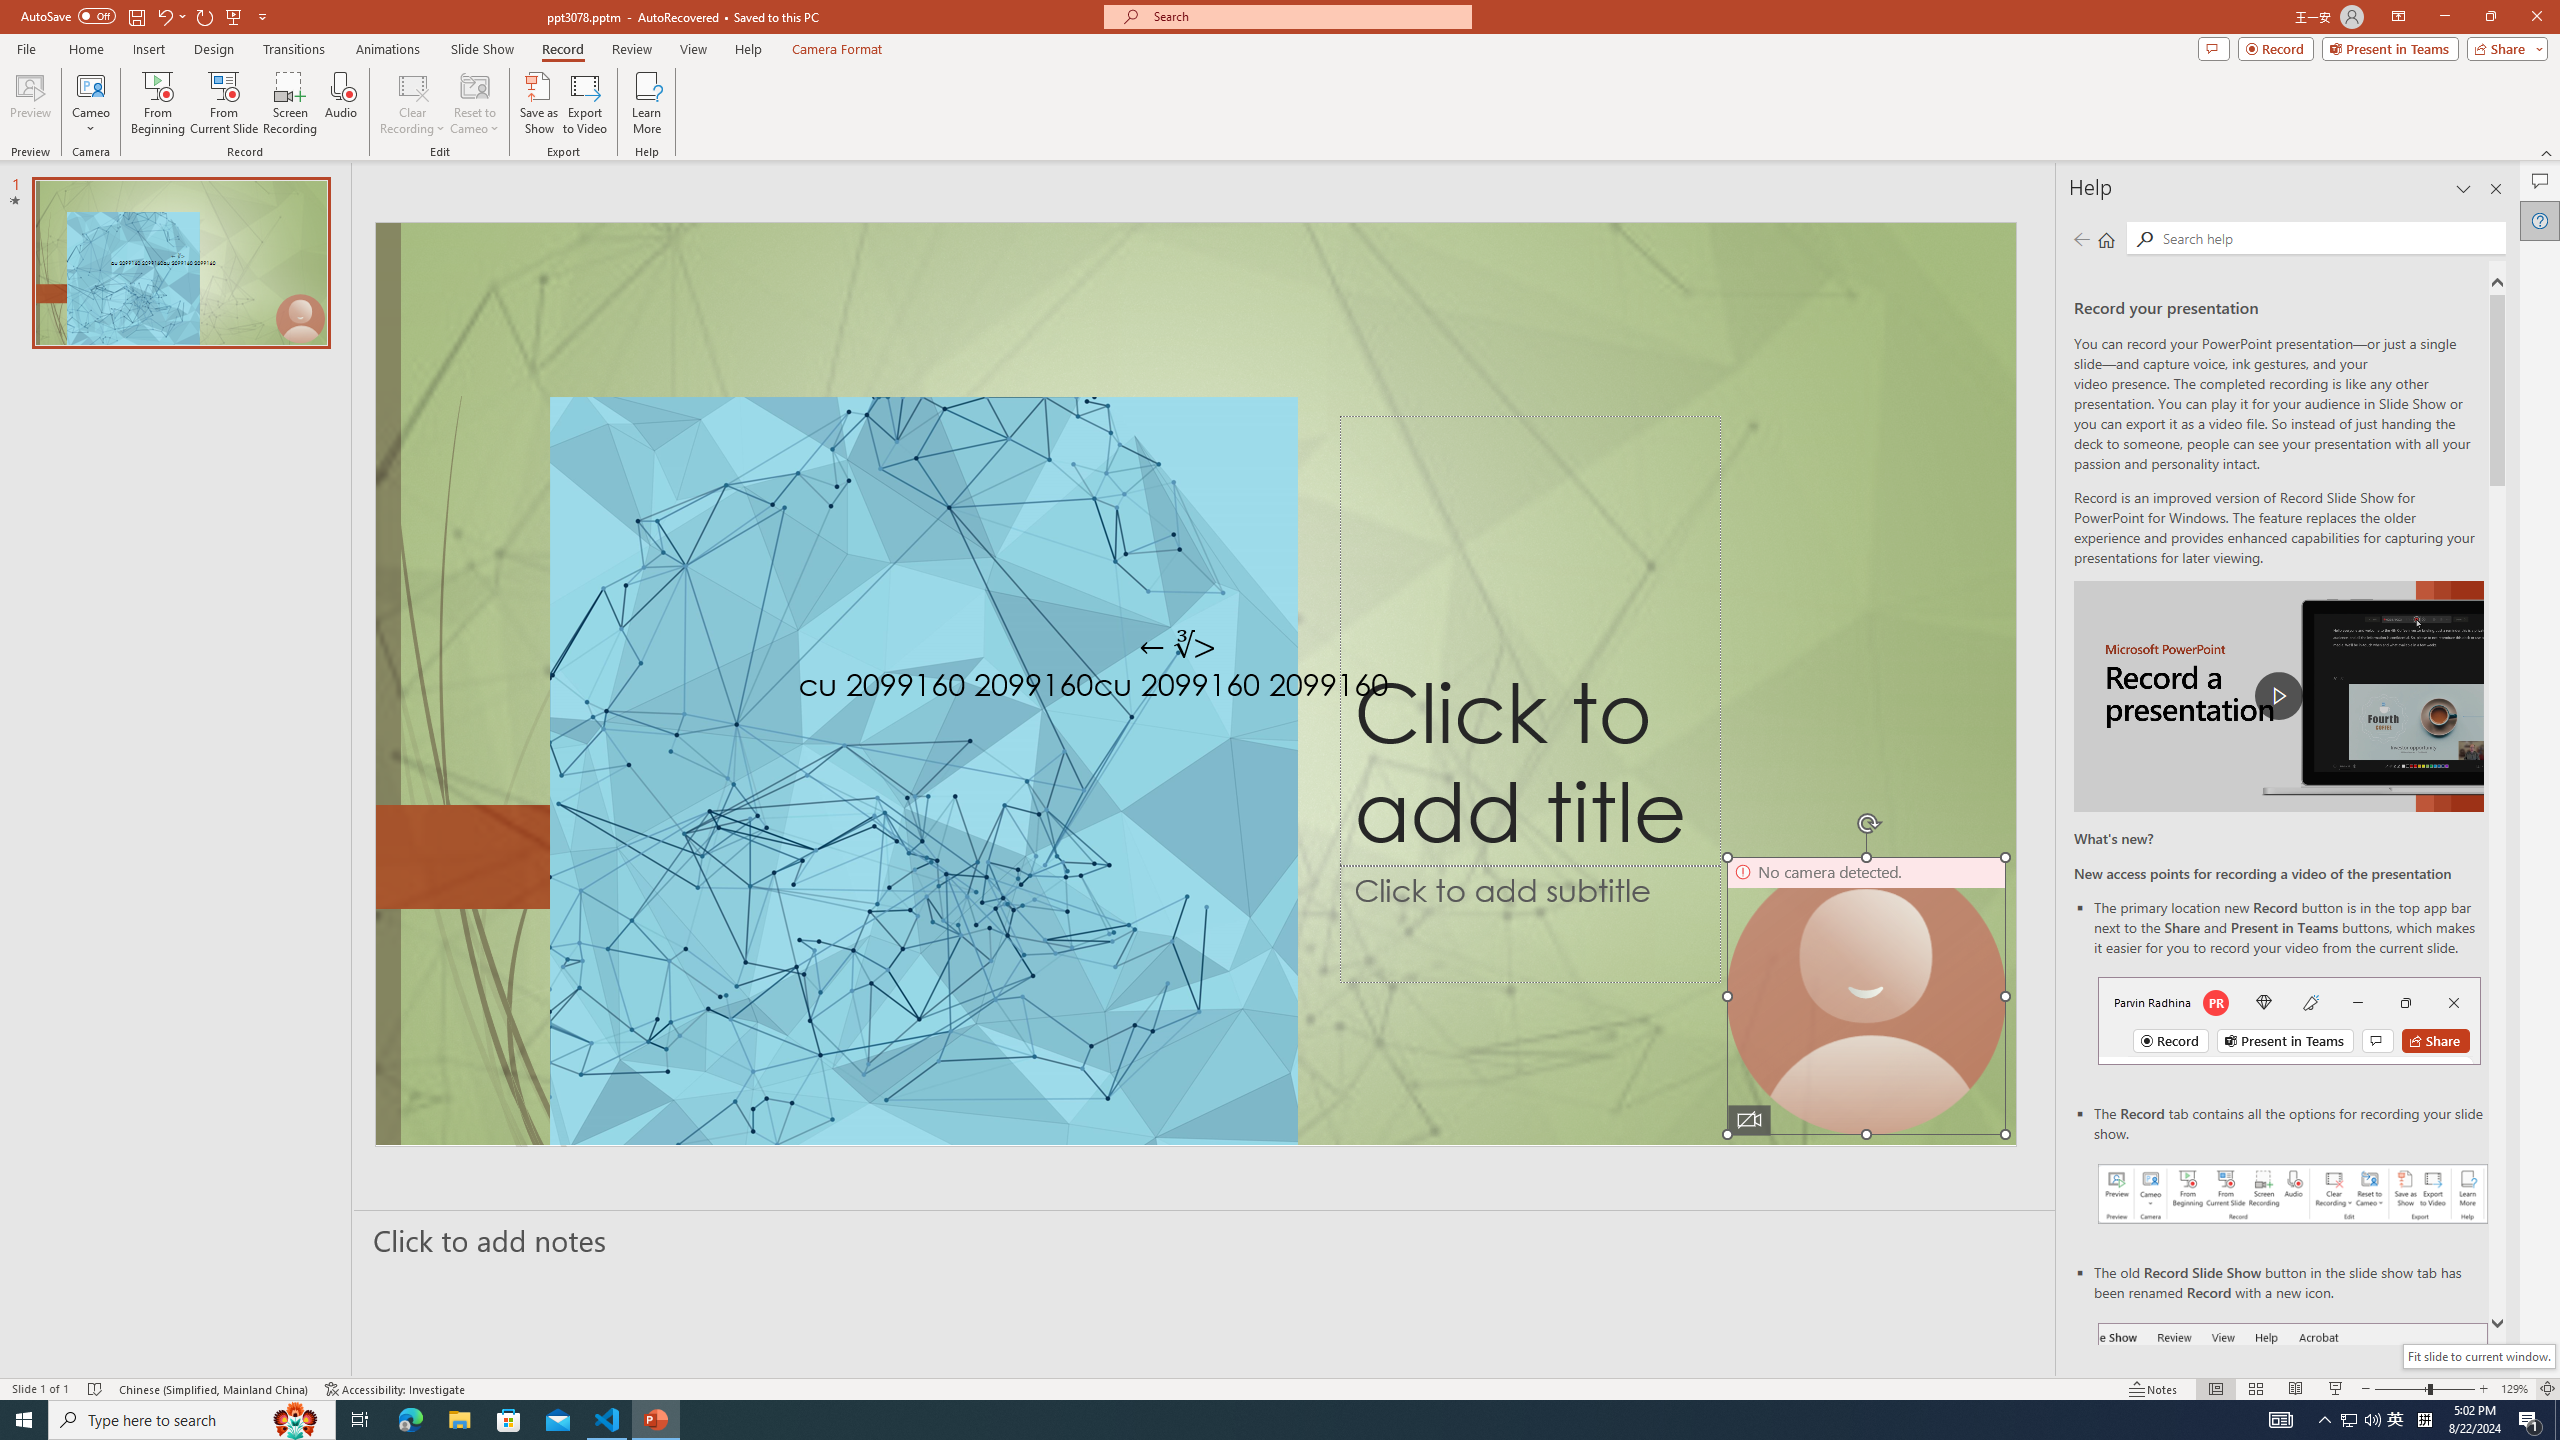  Describe the element at coordinates (2081, 239) in the screenshot. I see `Previous page` at that location.